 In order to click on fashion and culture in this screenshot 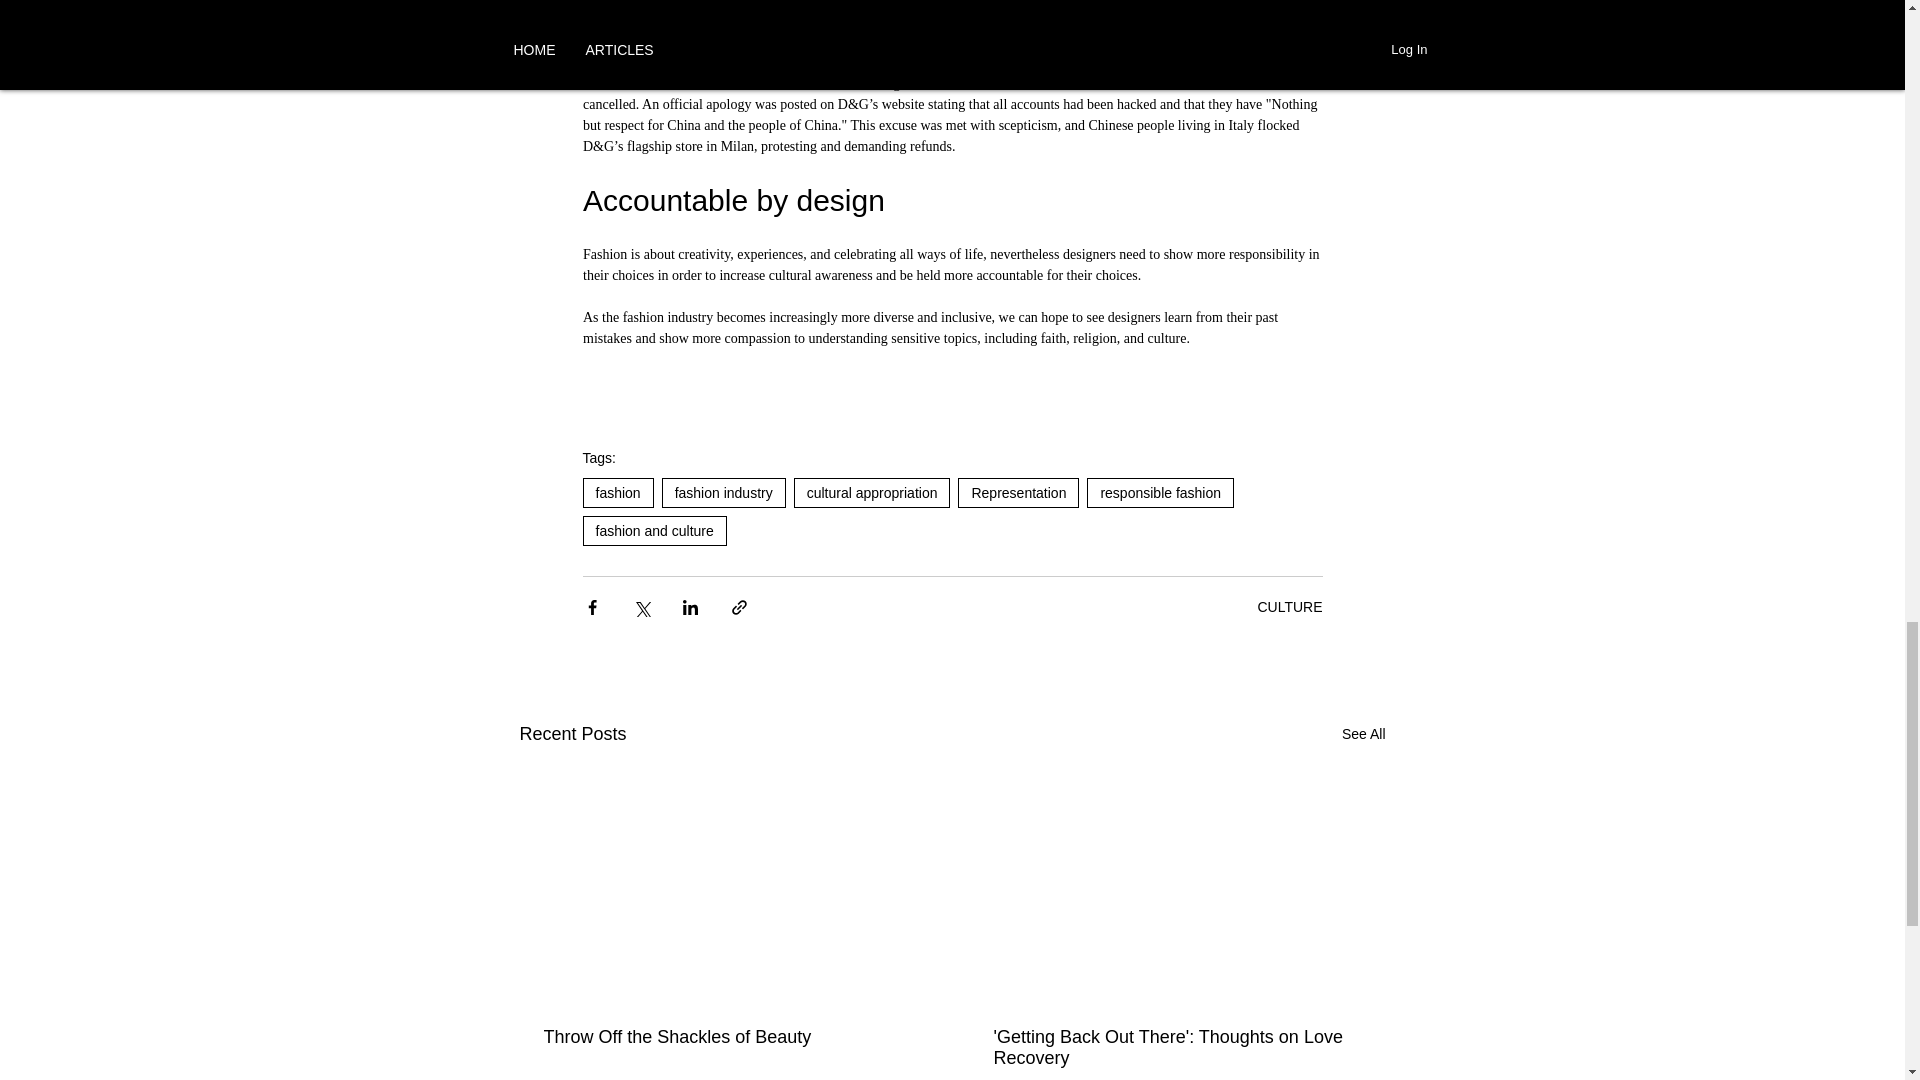, I will do `click(653, 531)`.